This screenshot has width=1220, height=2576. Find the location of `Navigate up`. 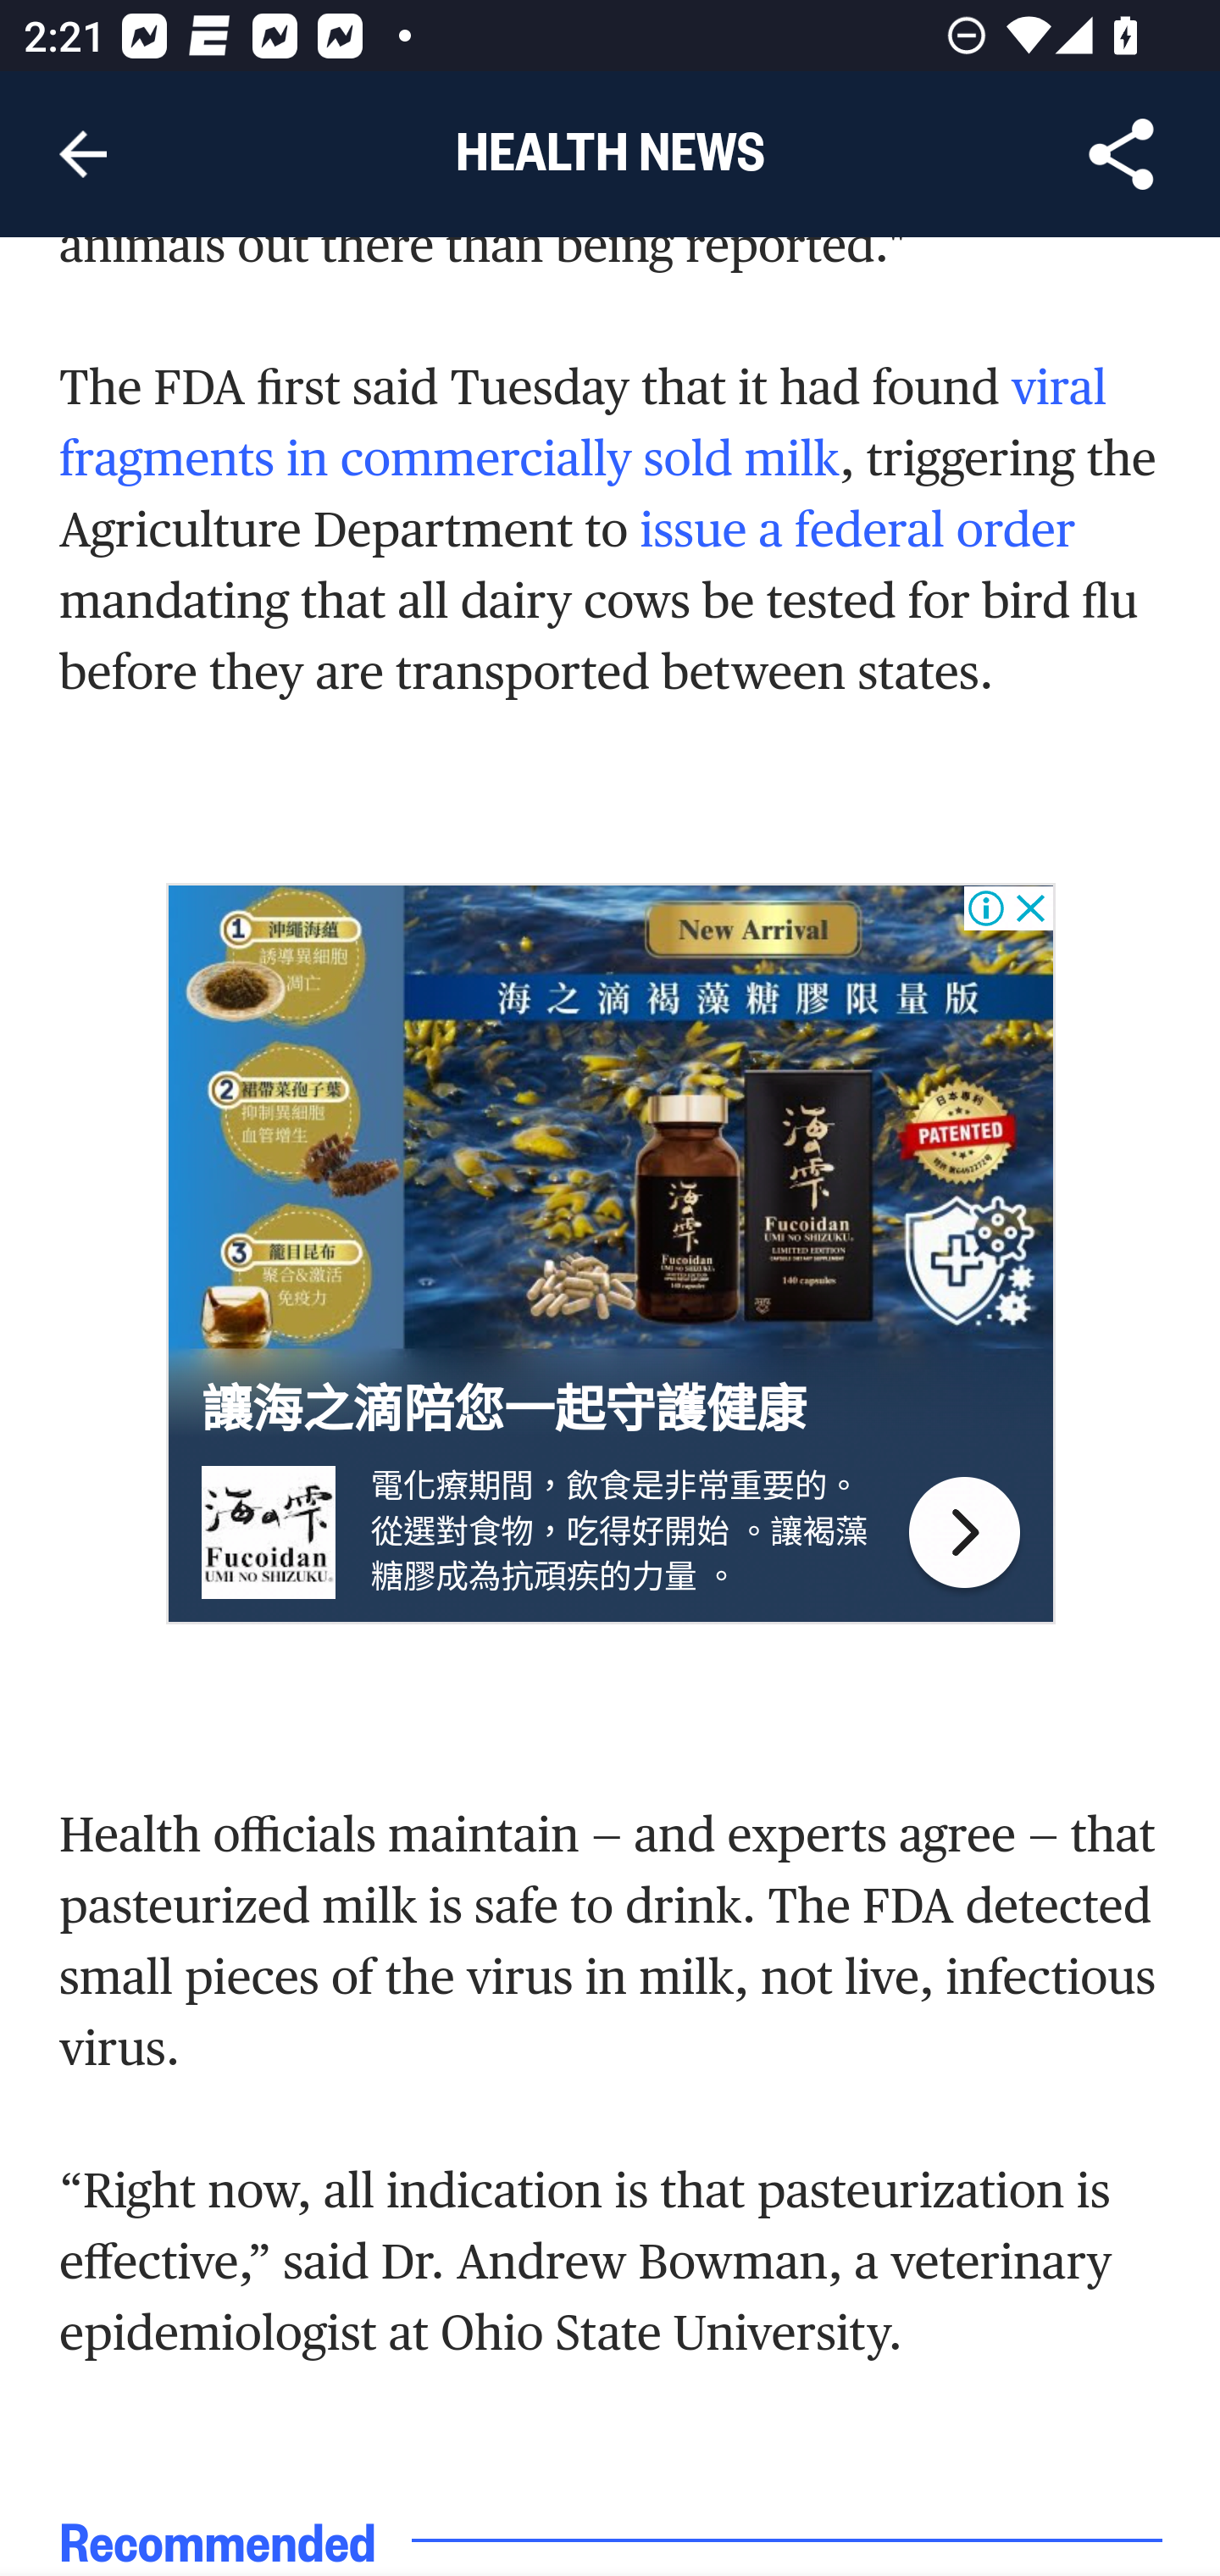

Navigate up is located at coordinates (83, 154).